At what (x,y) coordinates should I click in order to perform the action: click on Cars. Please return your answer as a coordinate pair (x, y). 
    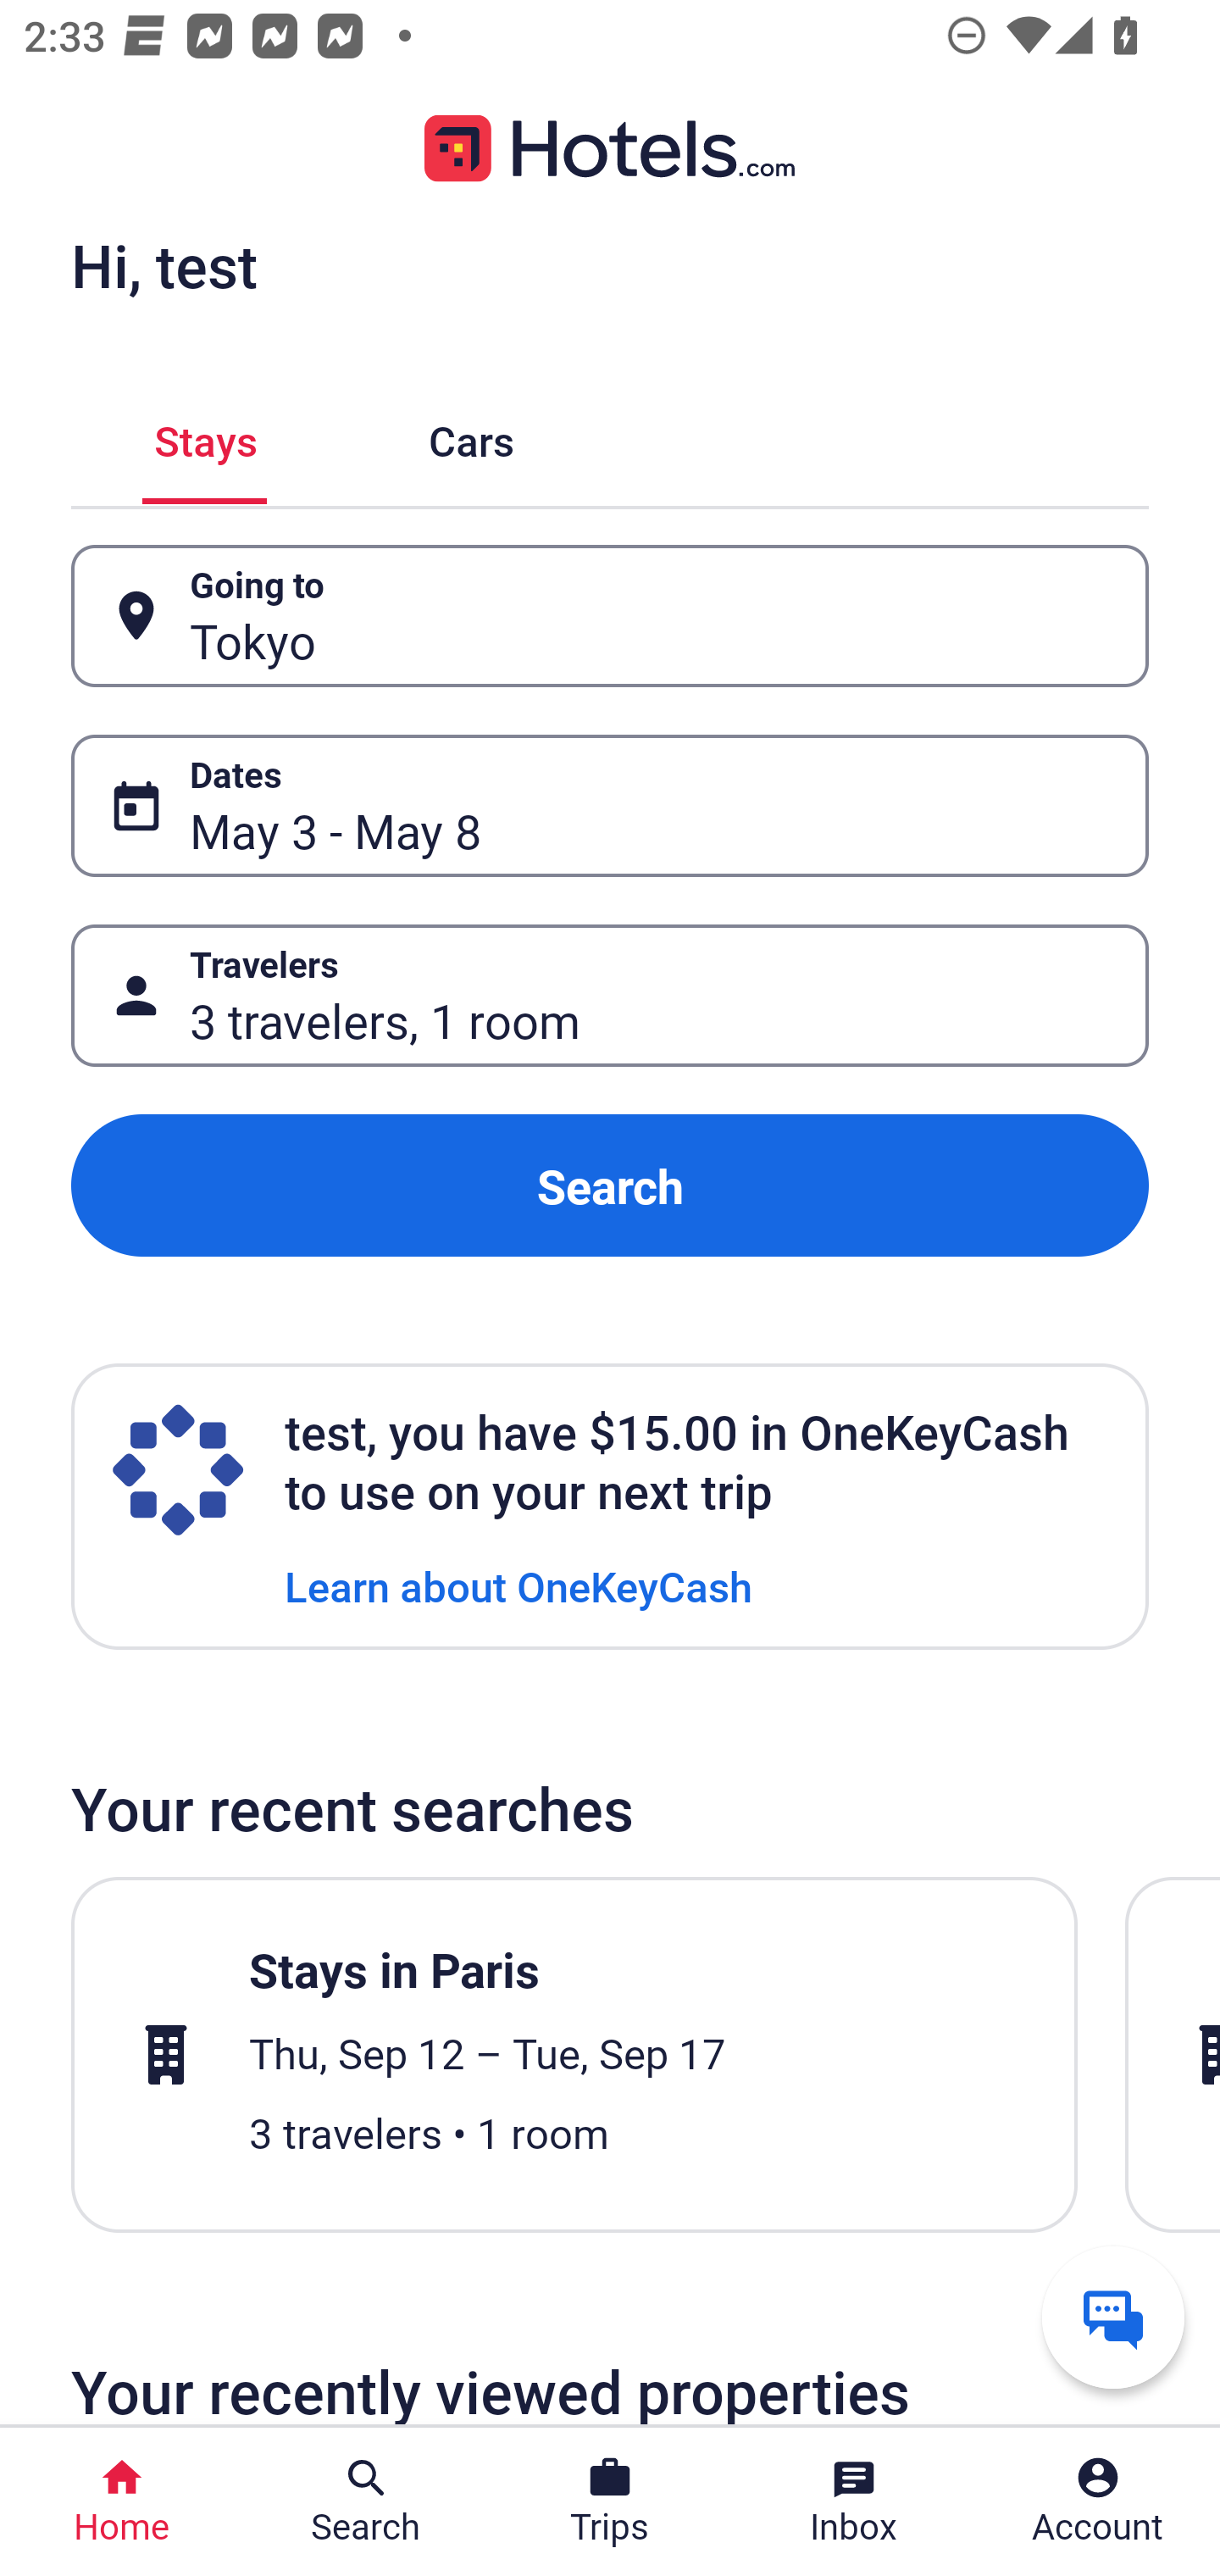
    Looking at the image, I should click on (471, 436).